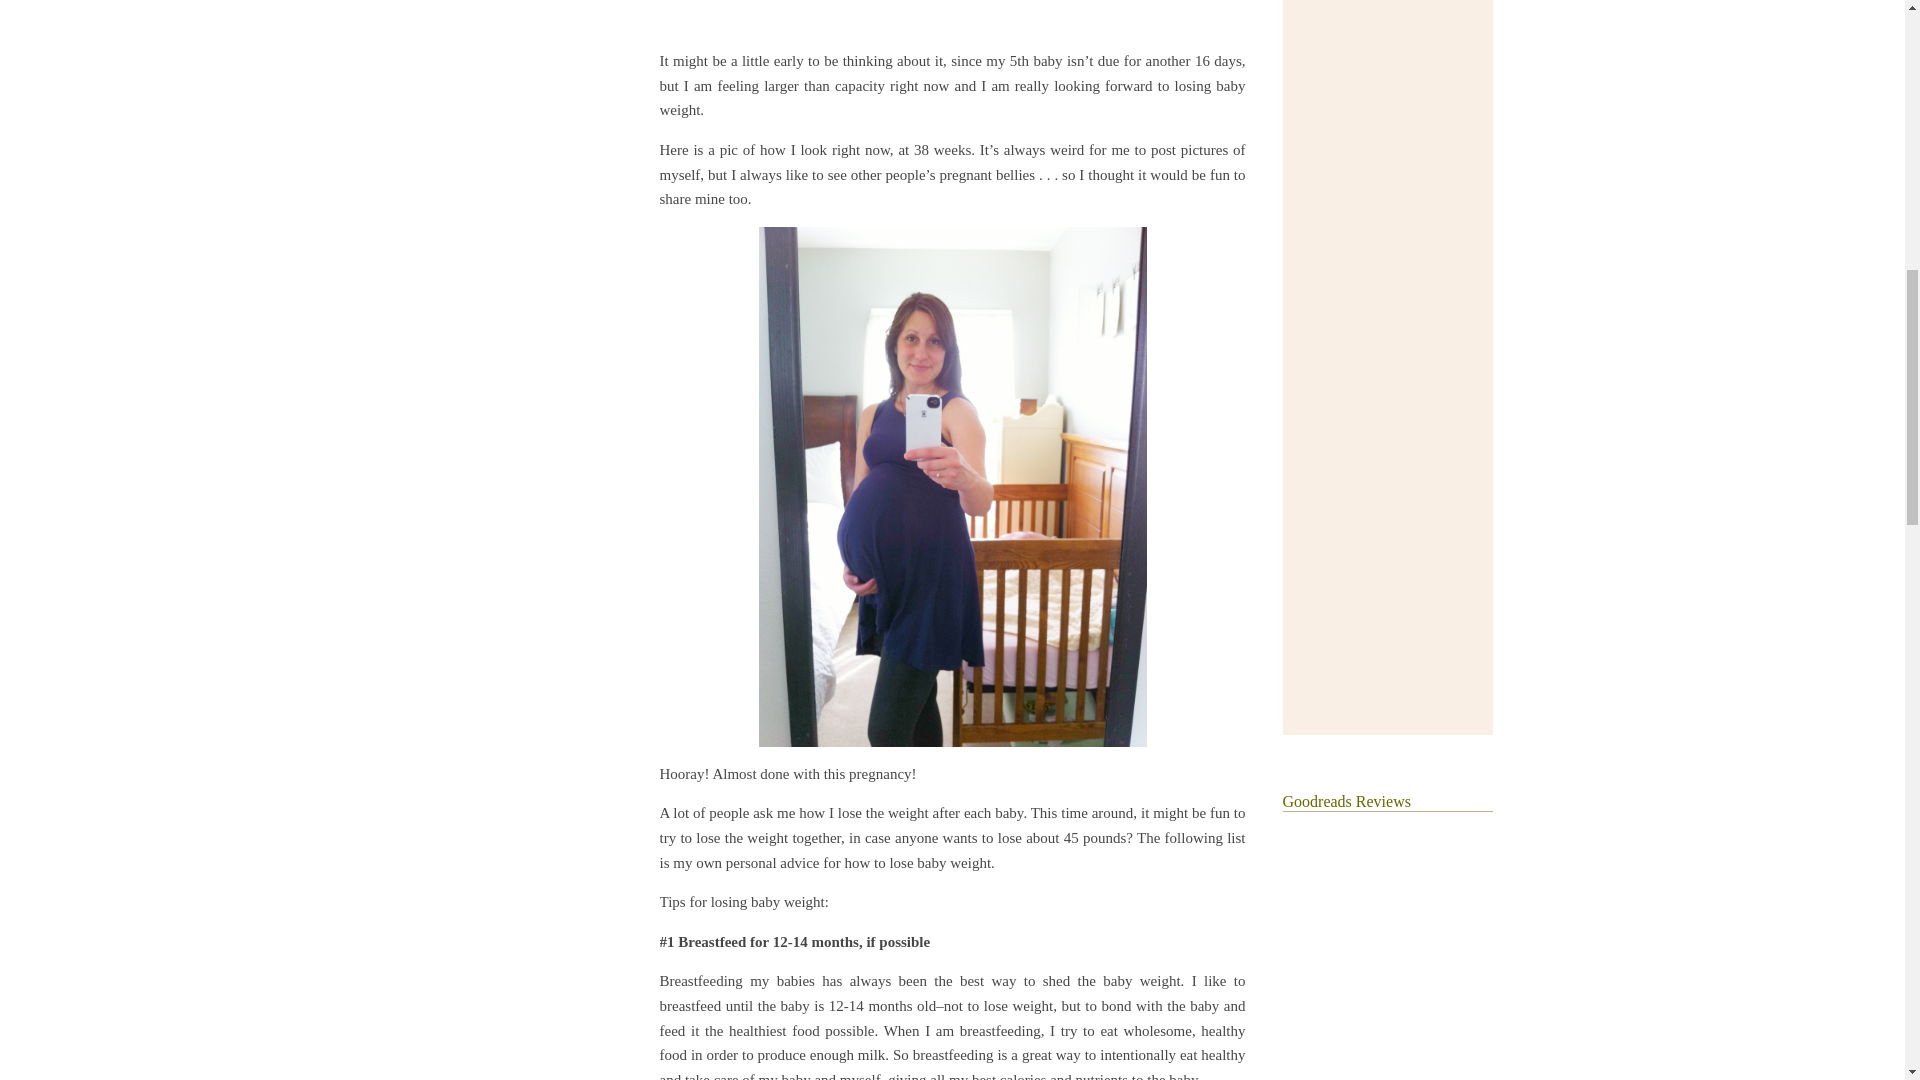 This screenshot has height=1080, width=1920. Describe the element at coordinates (1346, 801) in the screenshot. I see `Goodreads Reviews` at that location.